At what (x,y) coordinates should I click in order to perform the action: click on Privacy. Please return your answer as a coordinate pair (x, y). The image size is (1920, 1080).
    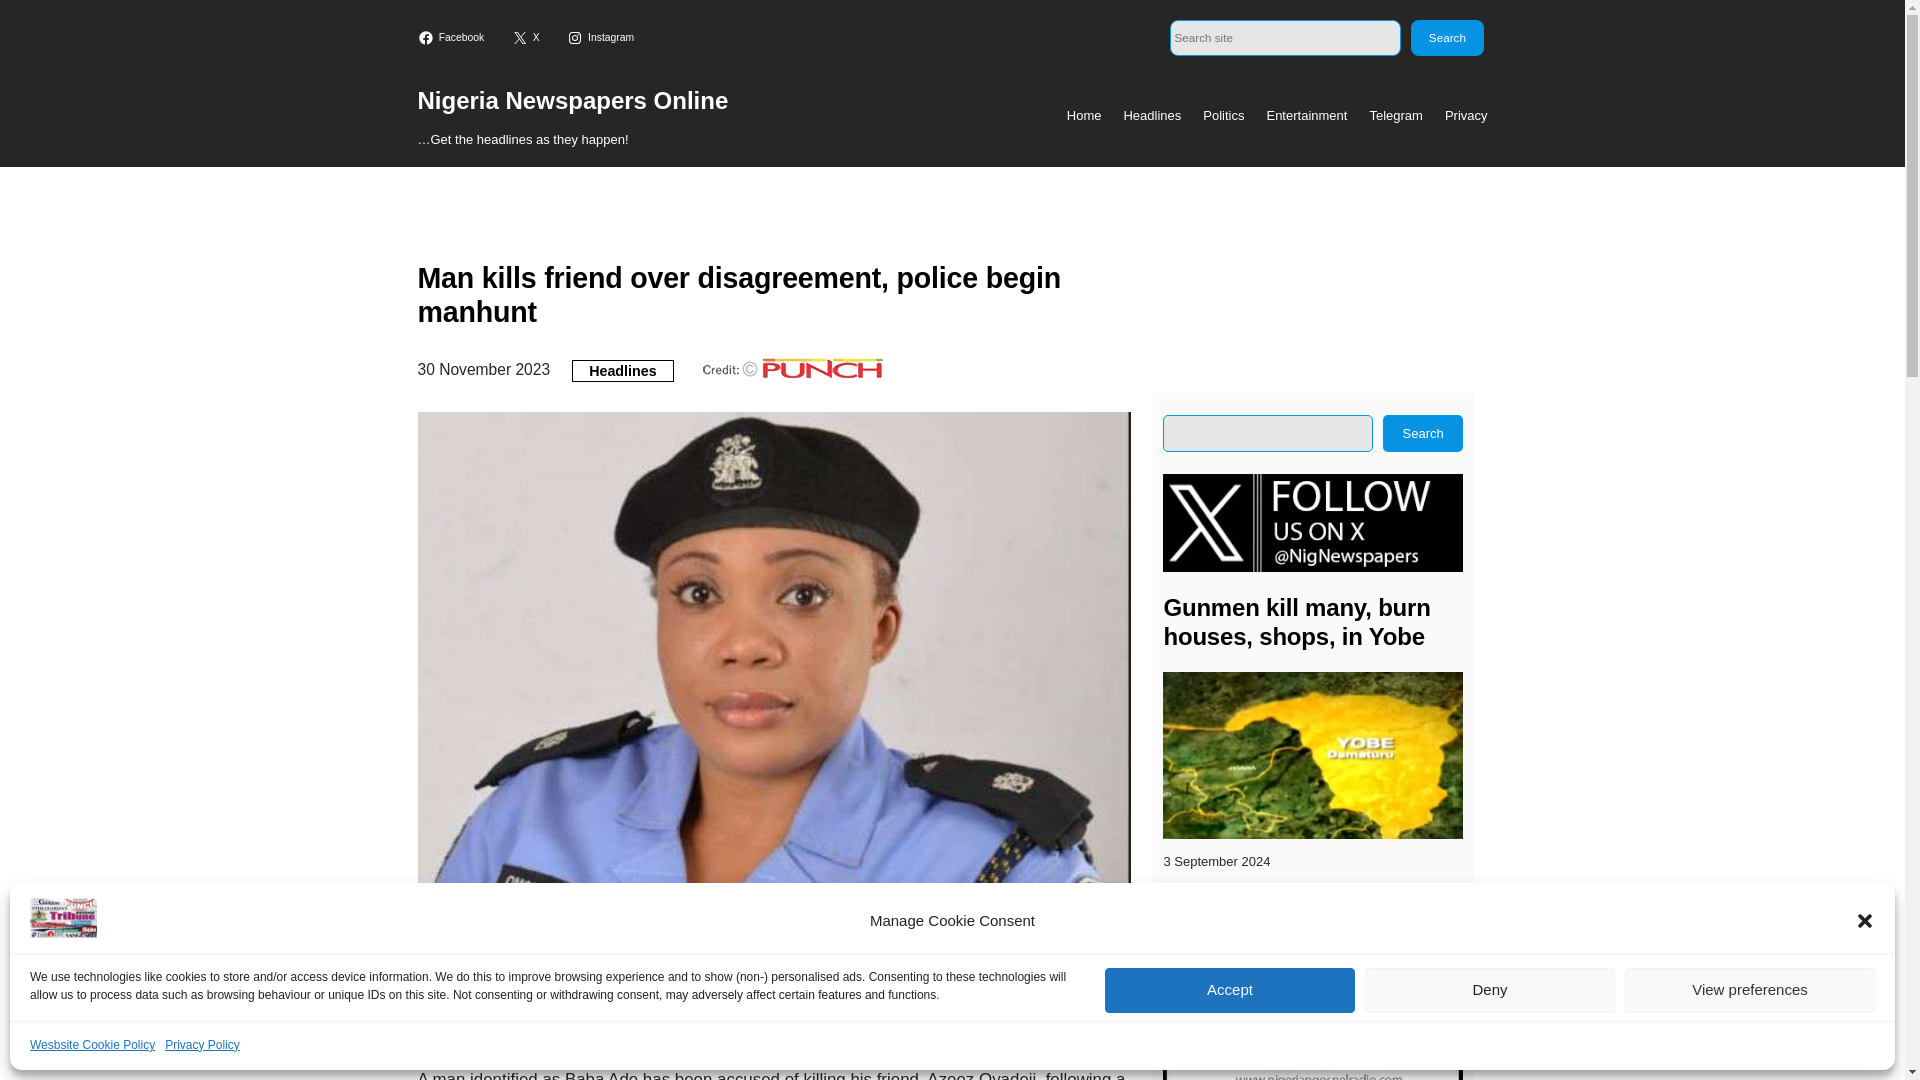
    Looking at the image, I should click on (1466, 116).